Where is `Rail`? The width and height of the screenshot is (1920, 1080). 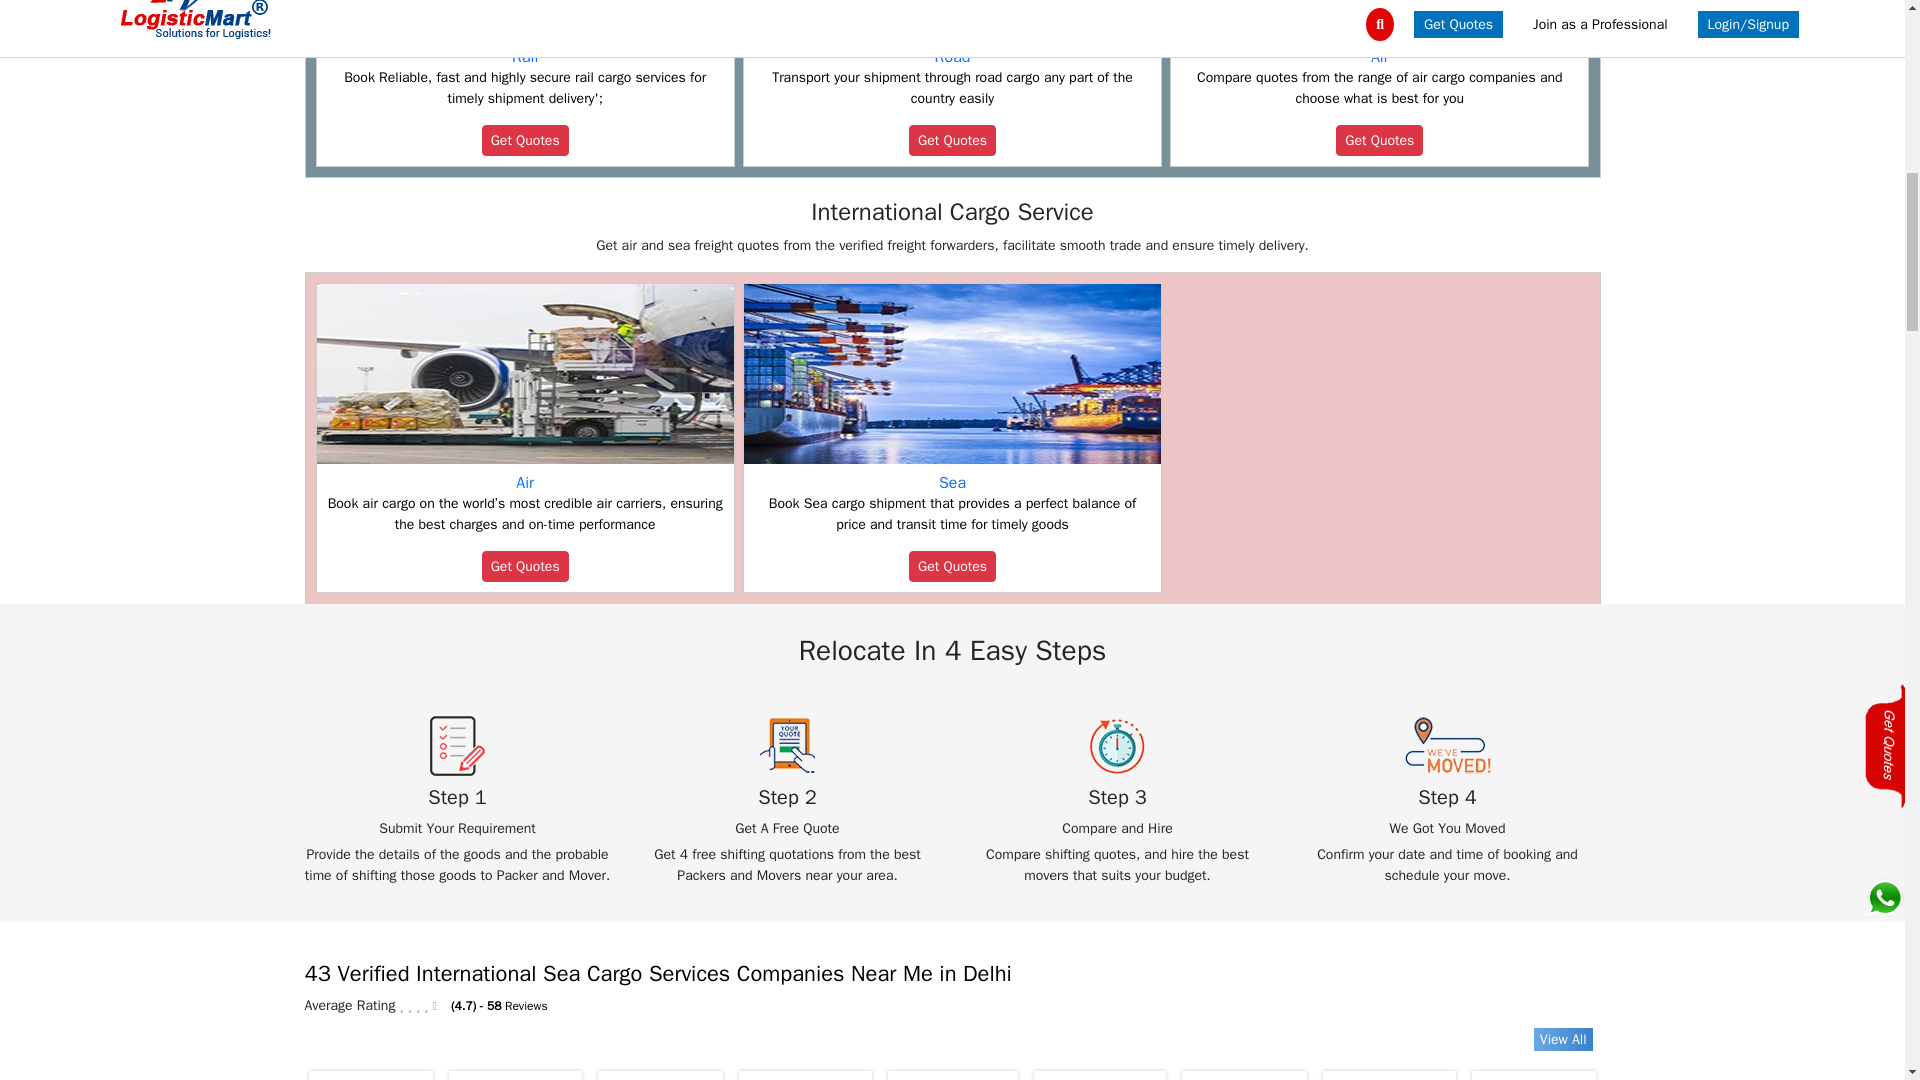 Rail is located at coordinates (524, 56).